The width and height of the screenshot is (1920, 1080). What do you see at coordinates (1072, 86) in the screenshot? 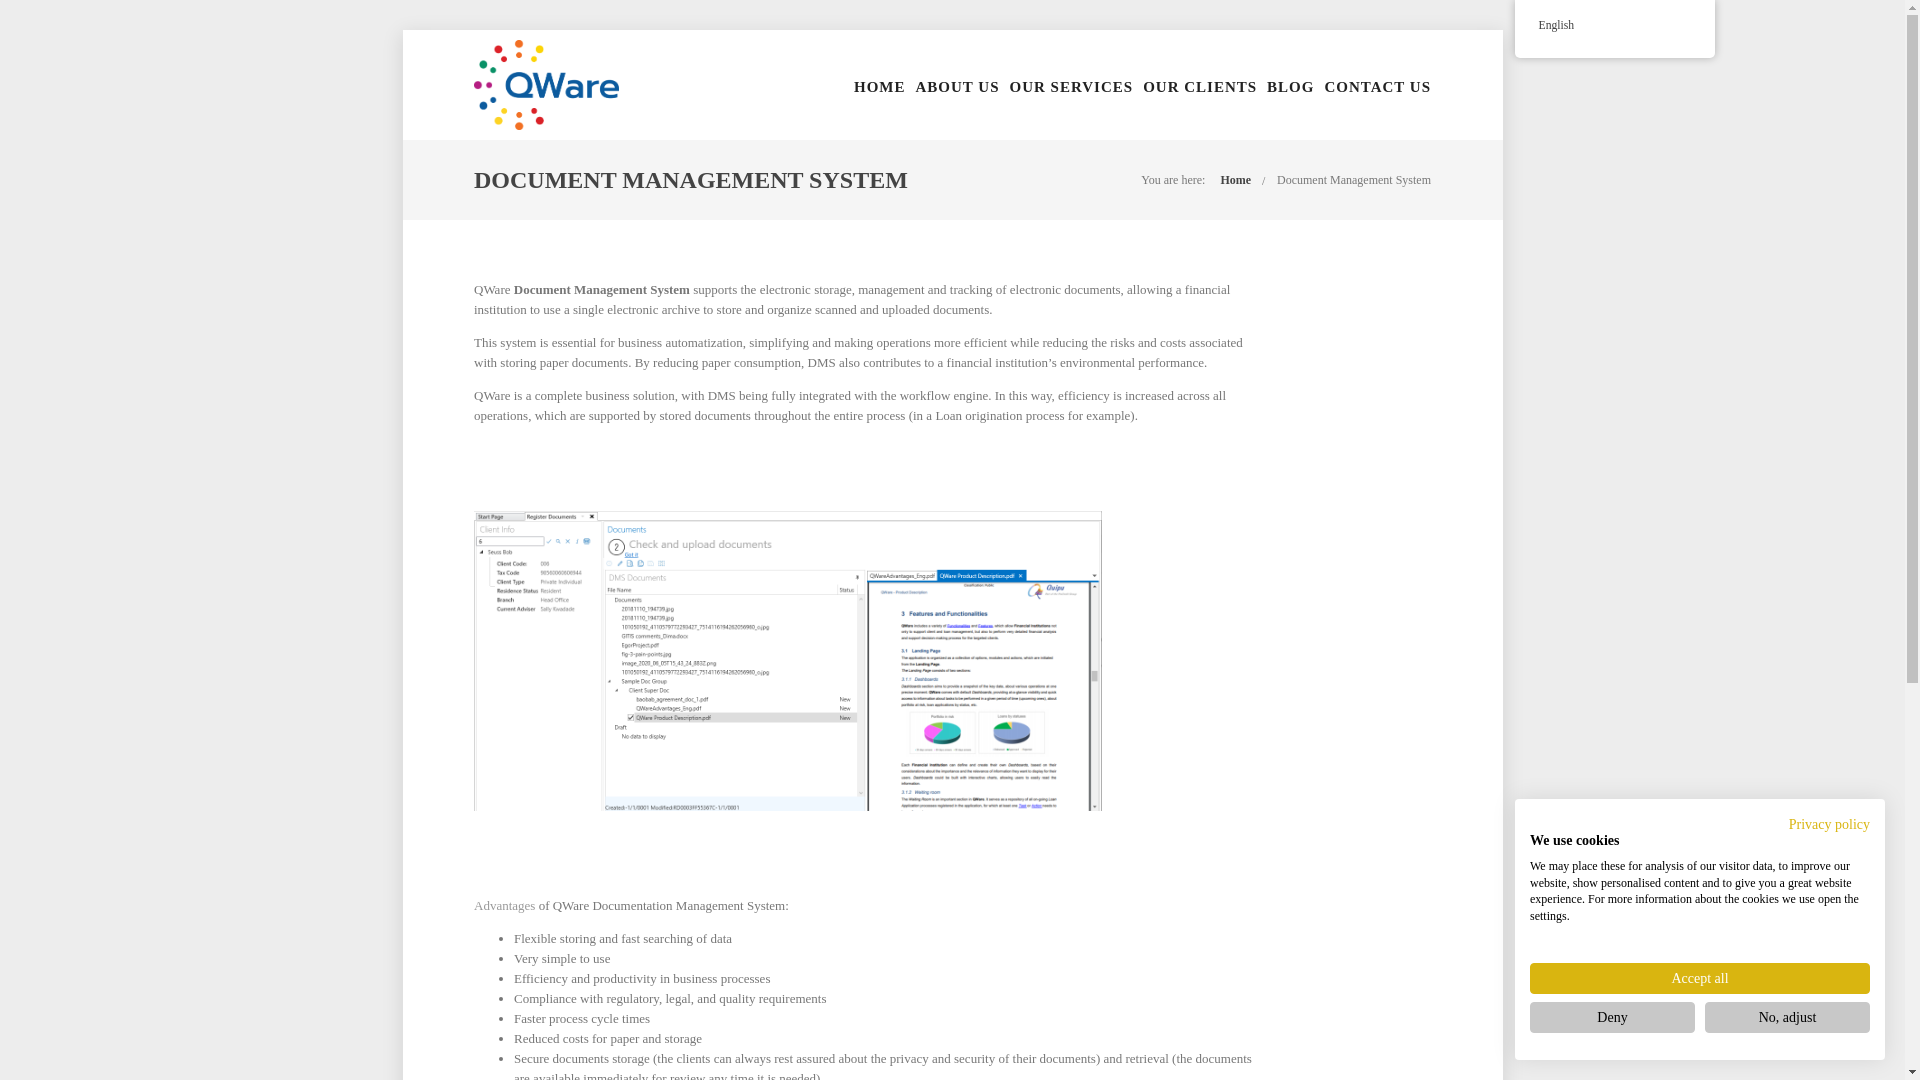
I see `OUR SERVICES` at bounding box center [1072, 86].